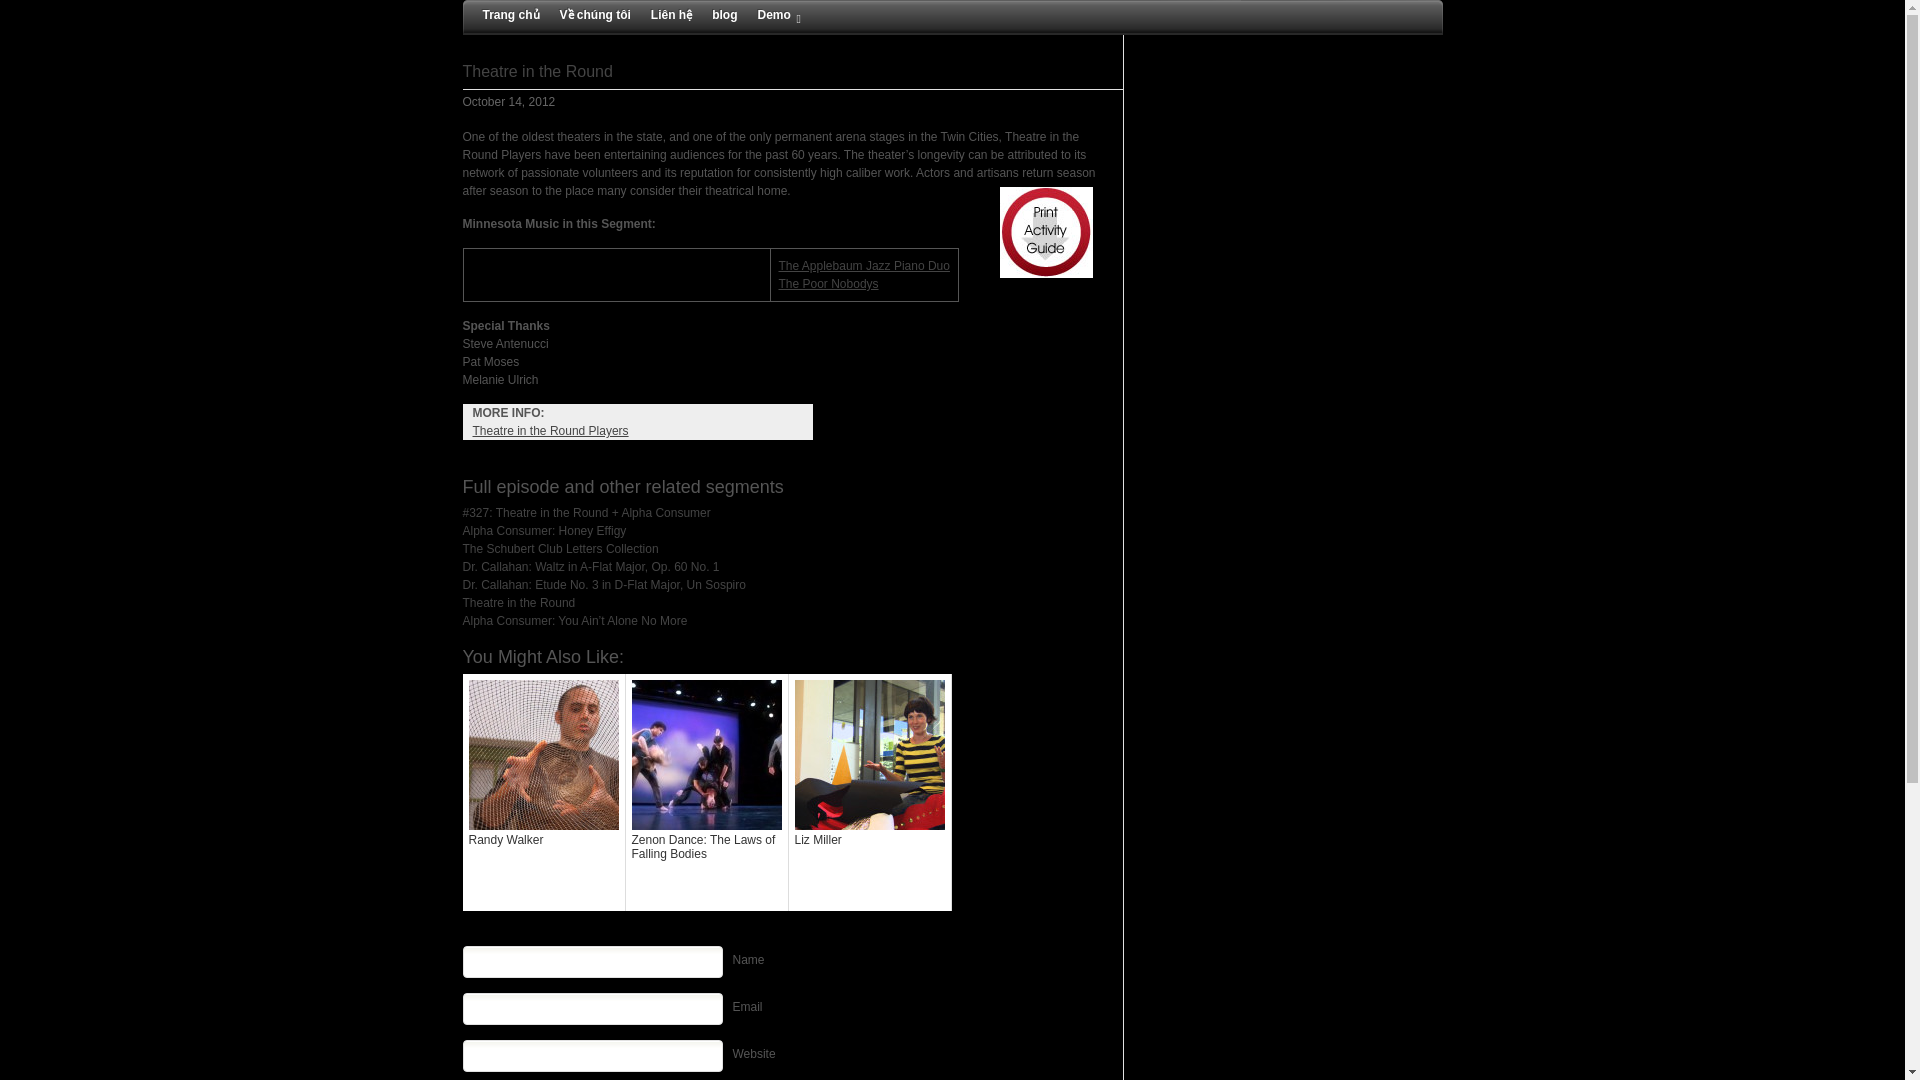 The image size is (1920, 1080). What do you see at coordinates (724, 14) in the screenshot?
I see `blog` at bounding box center [724, 14].